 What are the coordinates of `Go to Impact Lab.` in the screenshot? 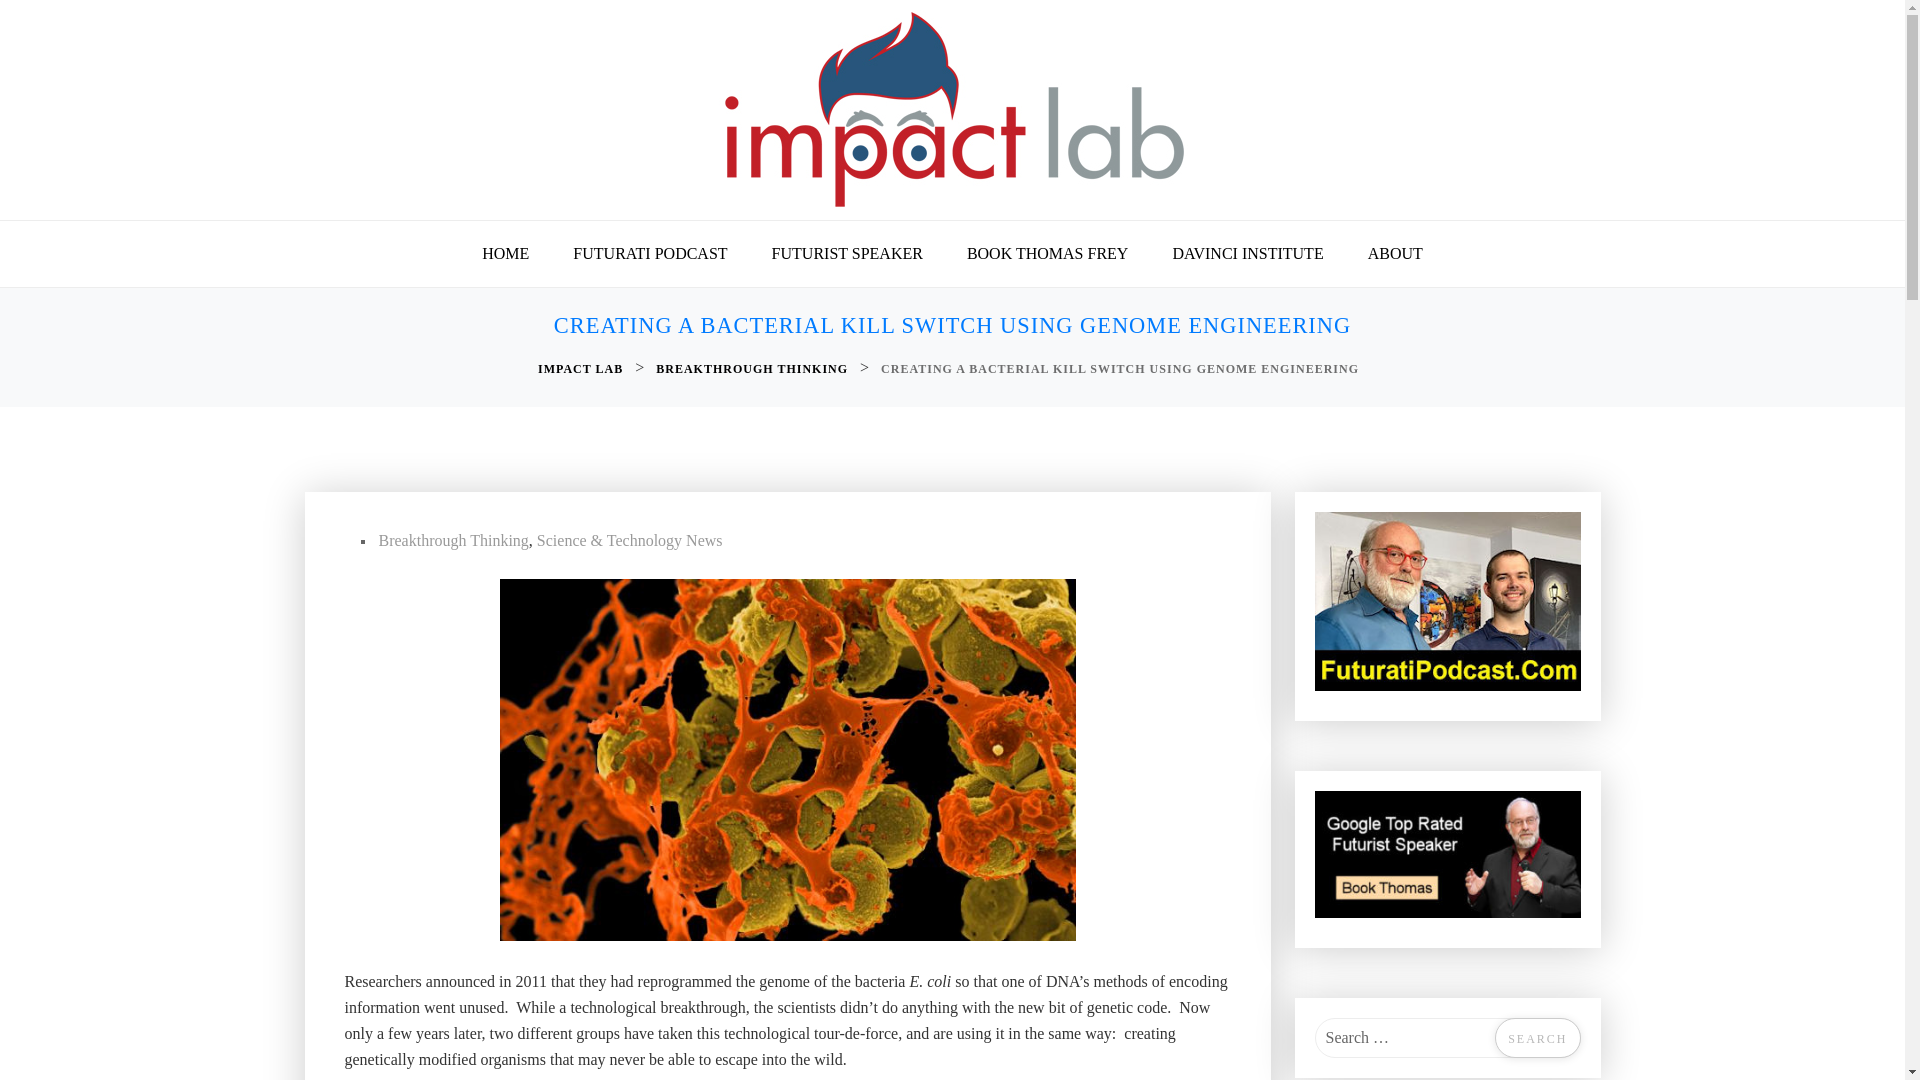 It's located at (582, 369).